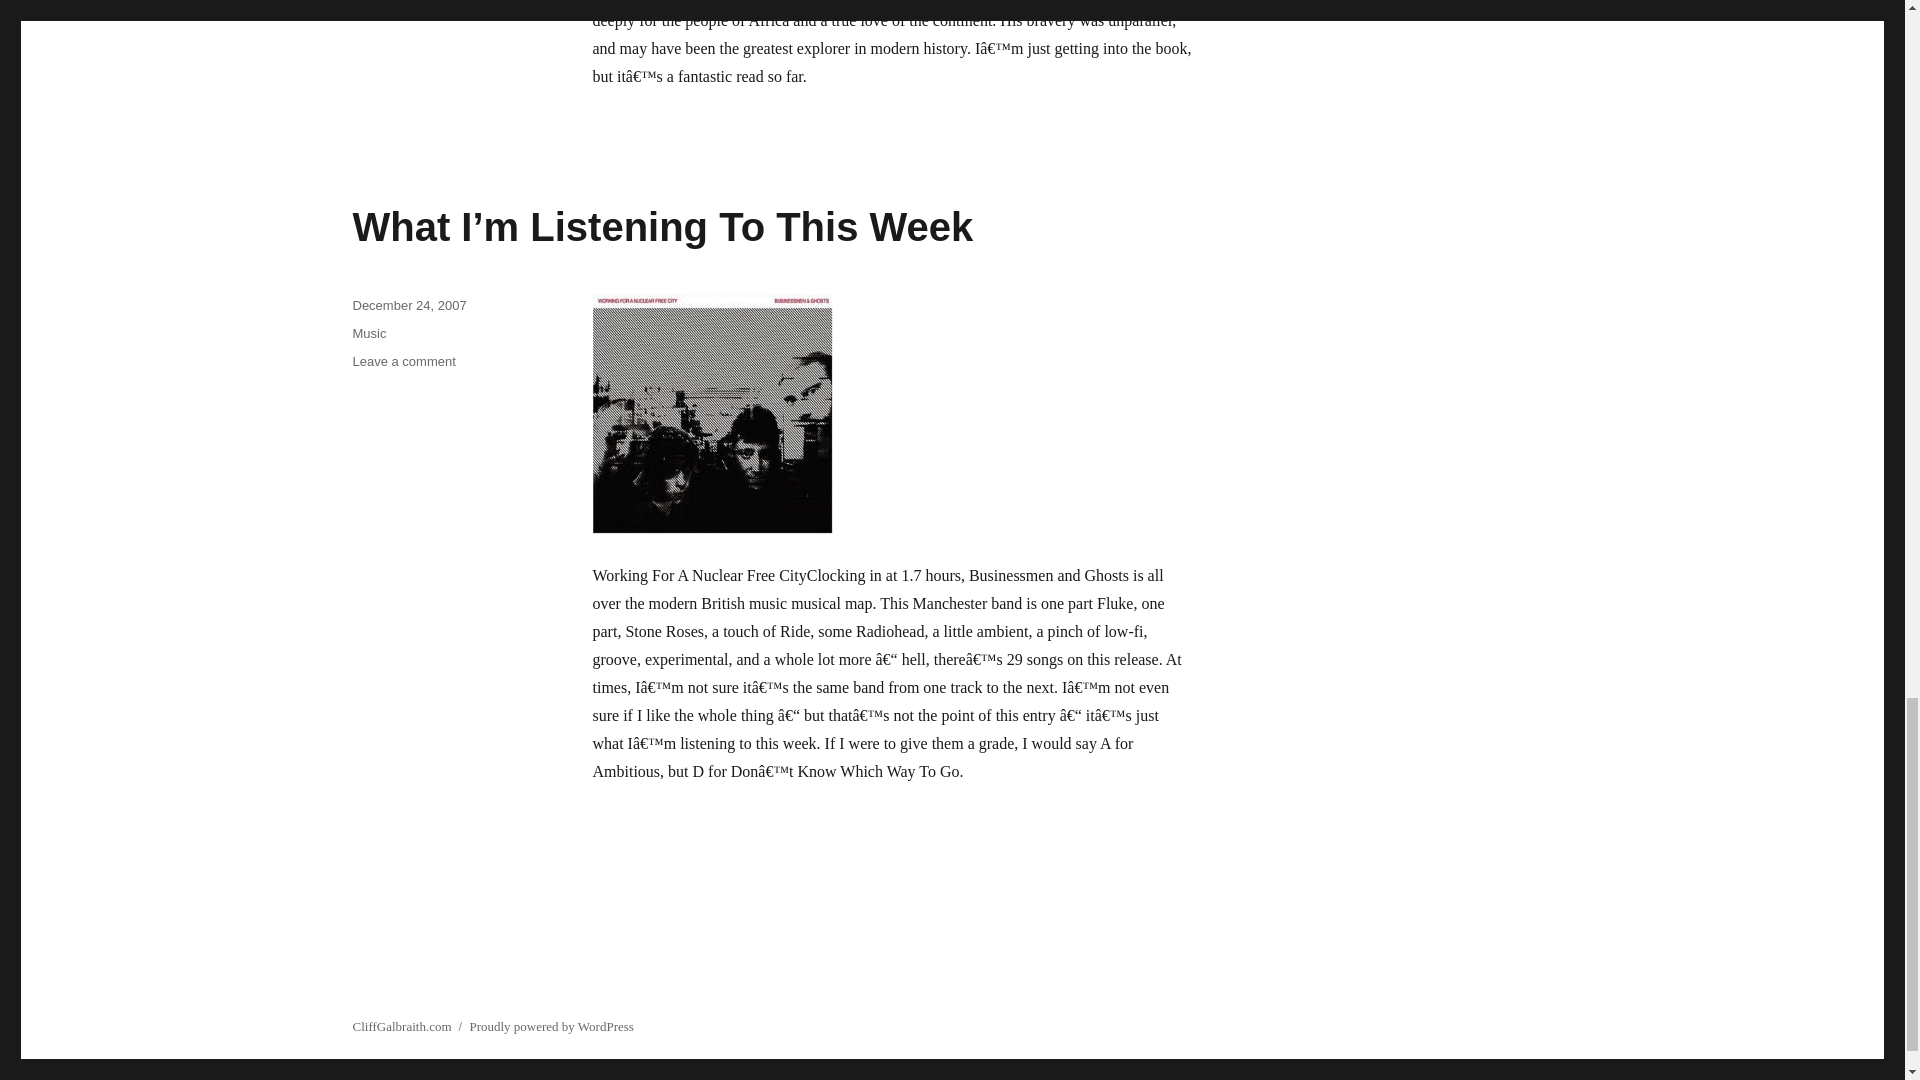  Describe the element at coordinates (368, 334) in the screenshot. I see `Music` at that location.